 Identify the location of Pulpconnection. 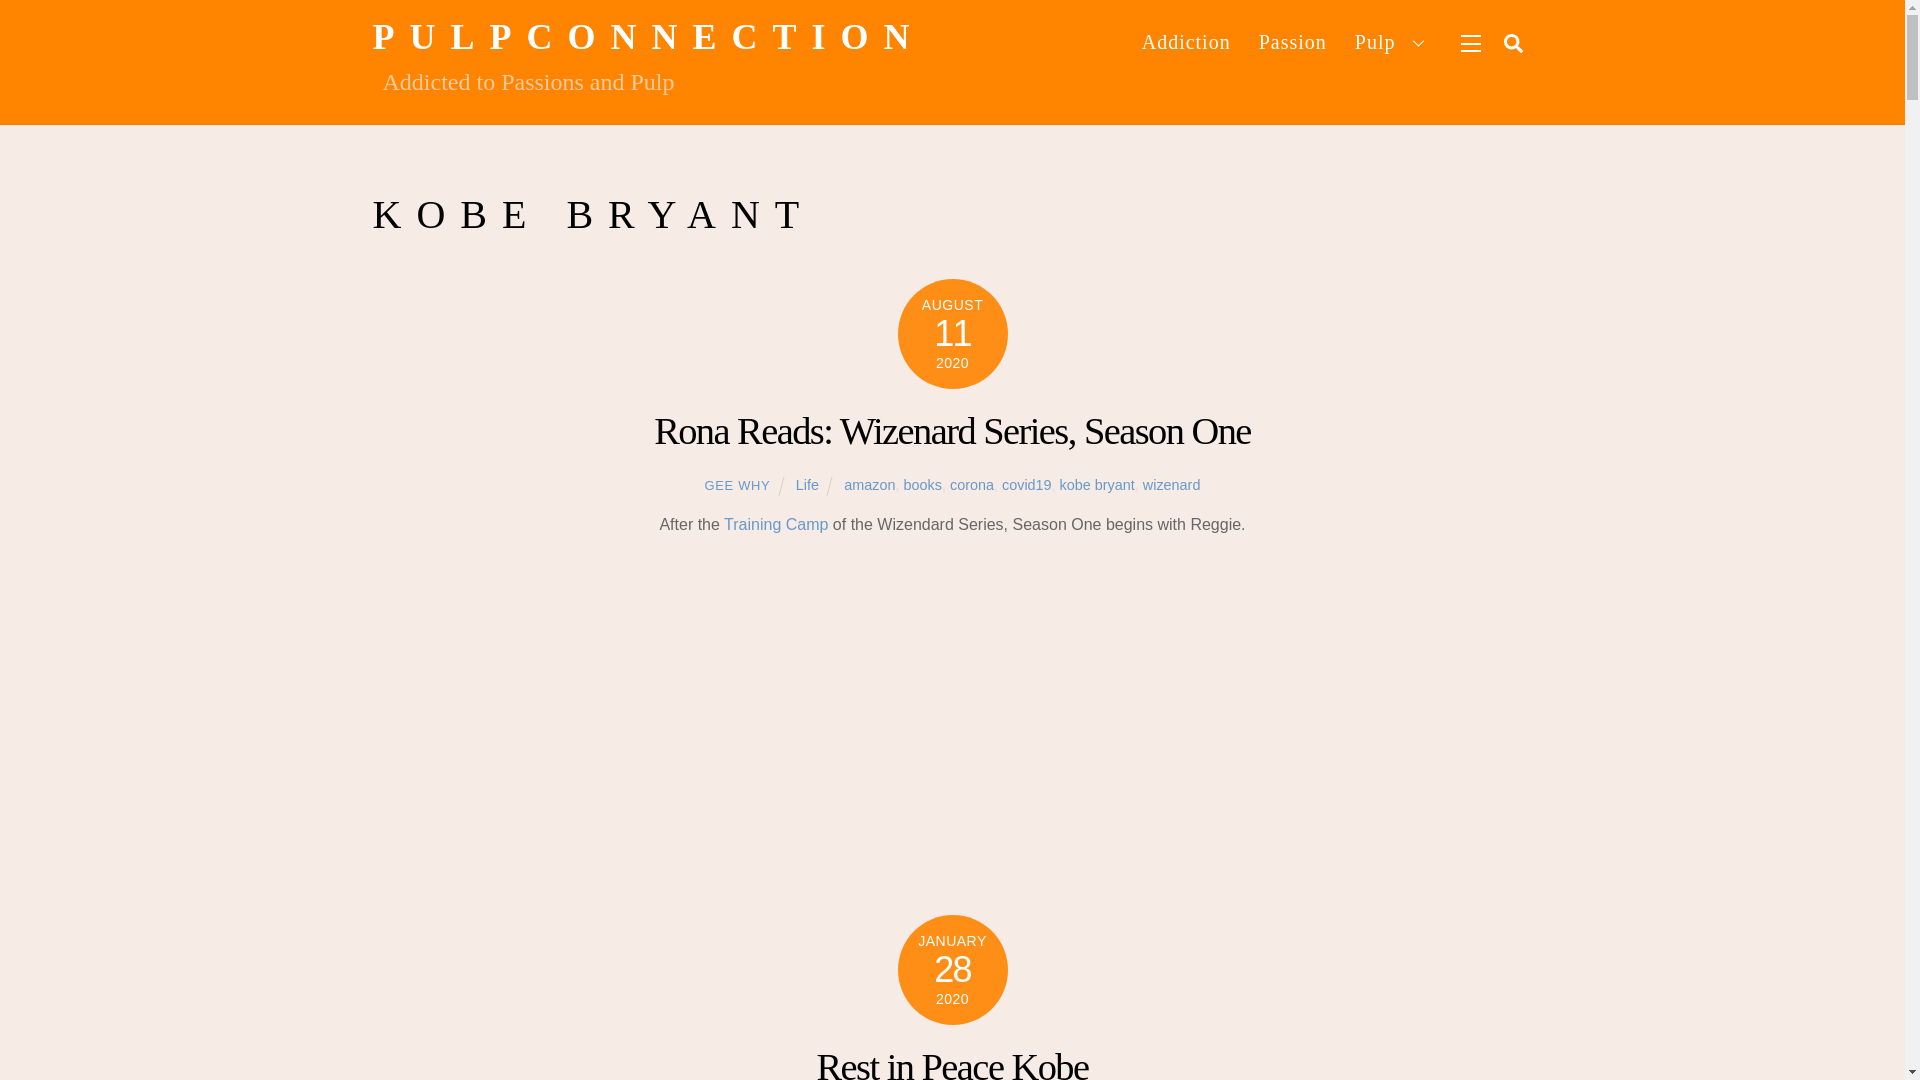
(648, 37).